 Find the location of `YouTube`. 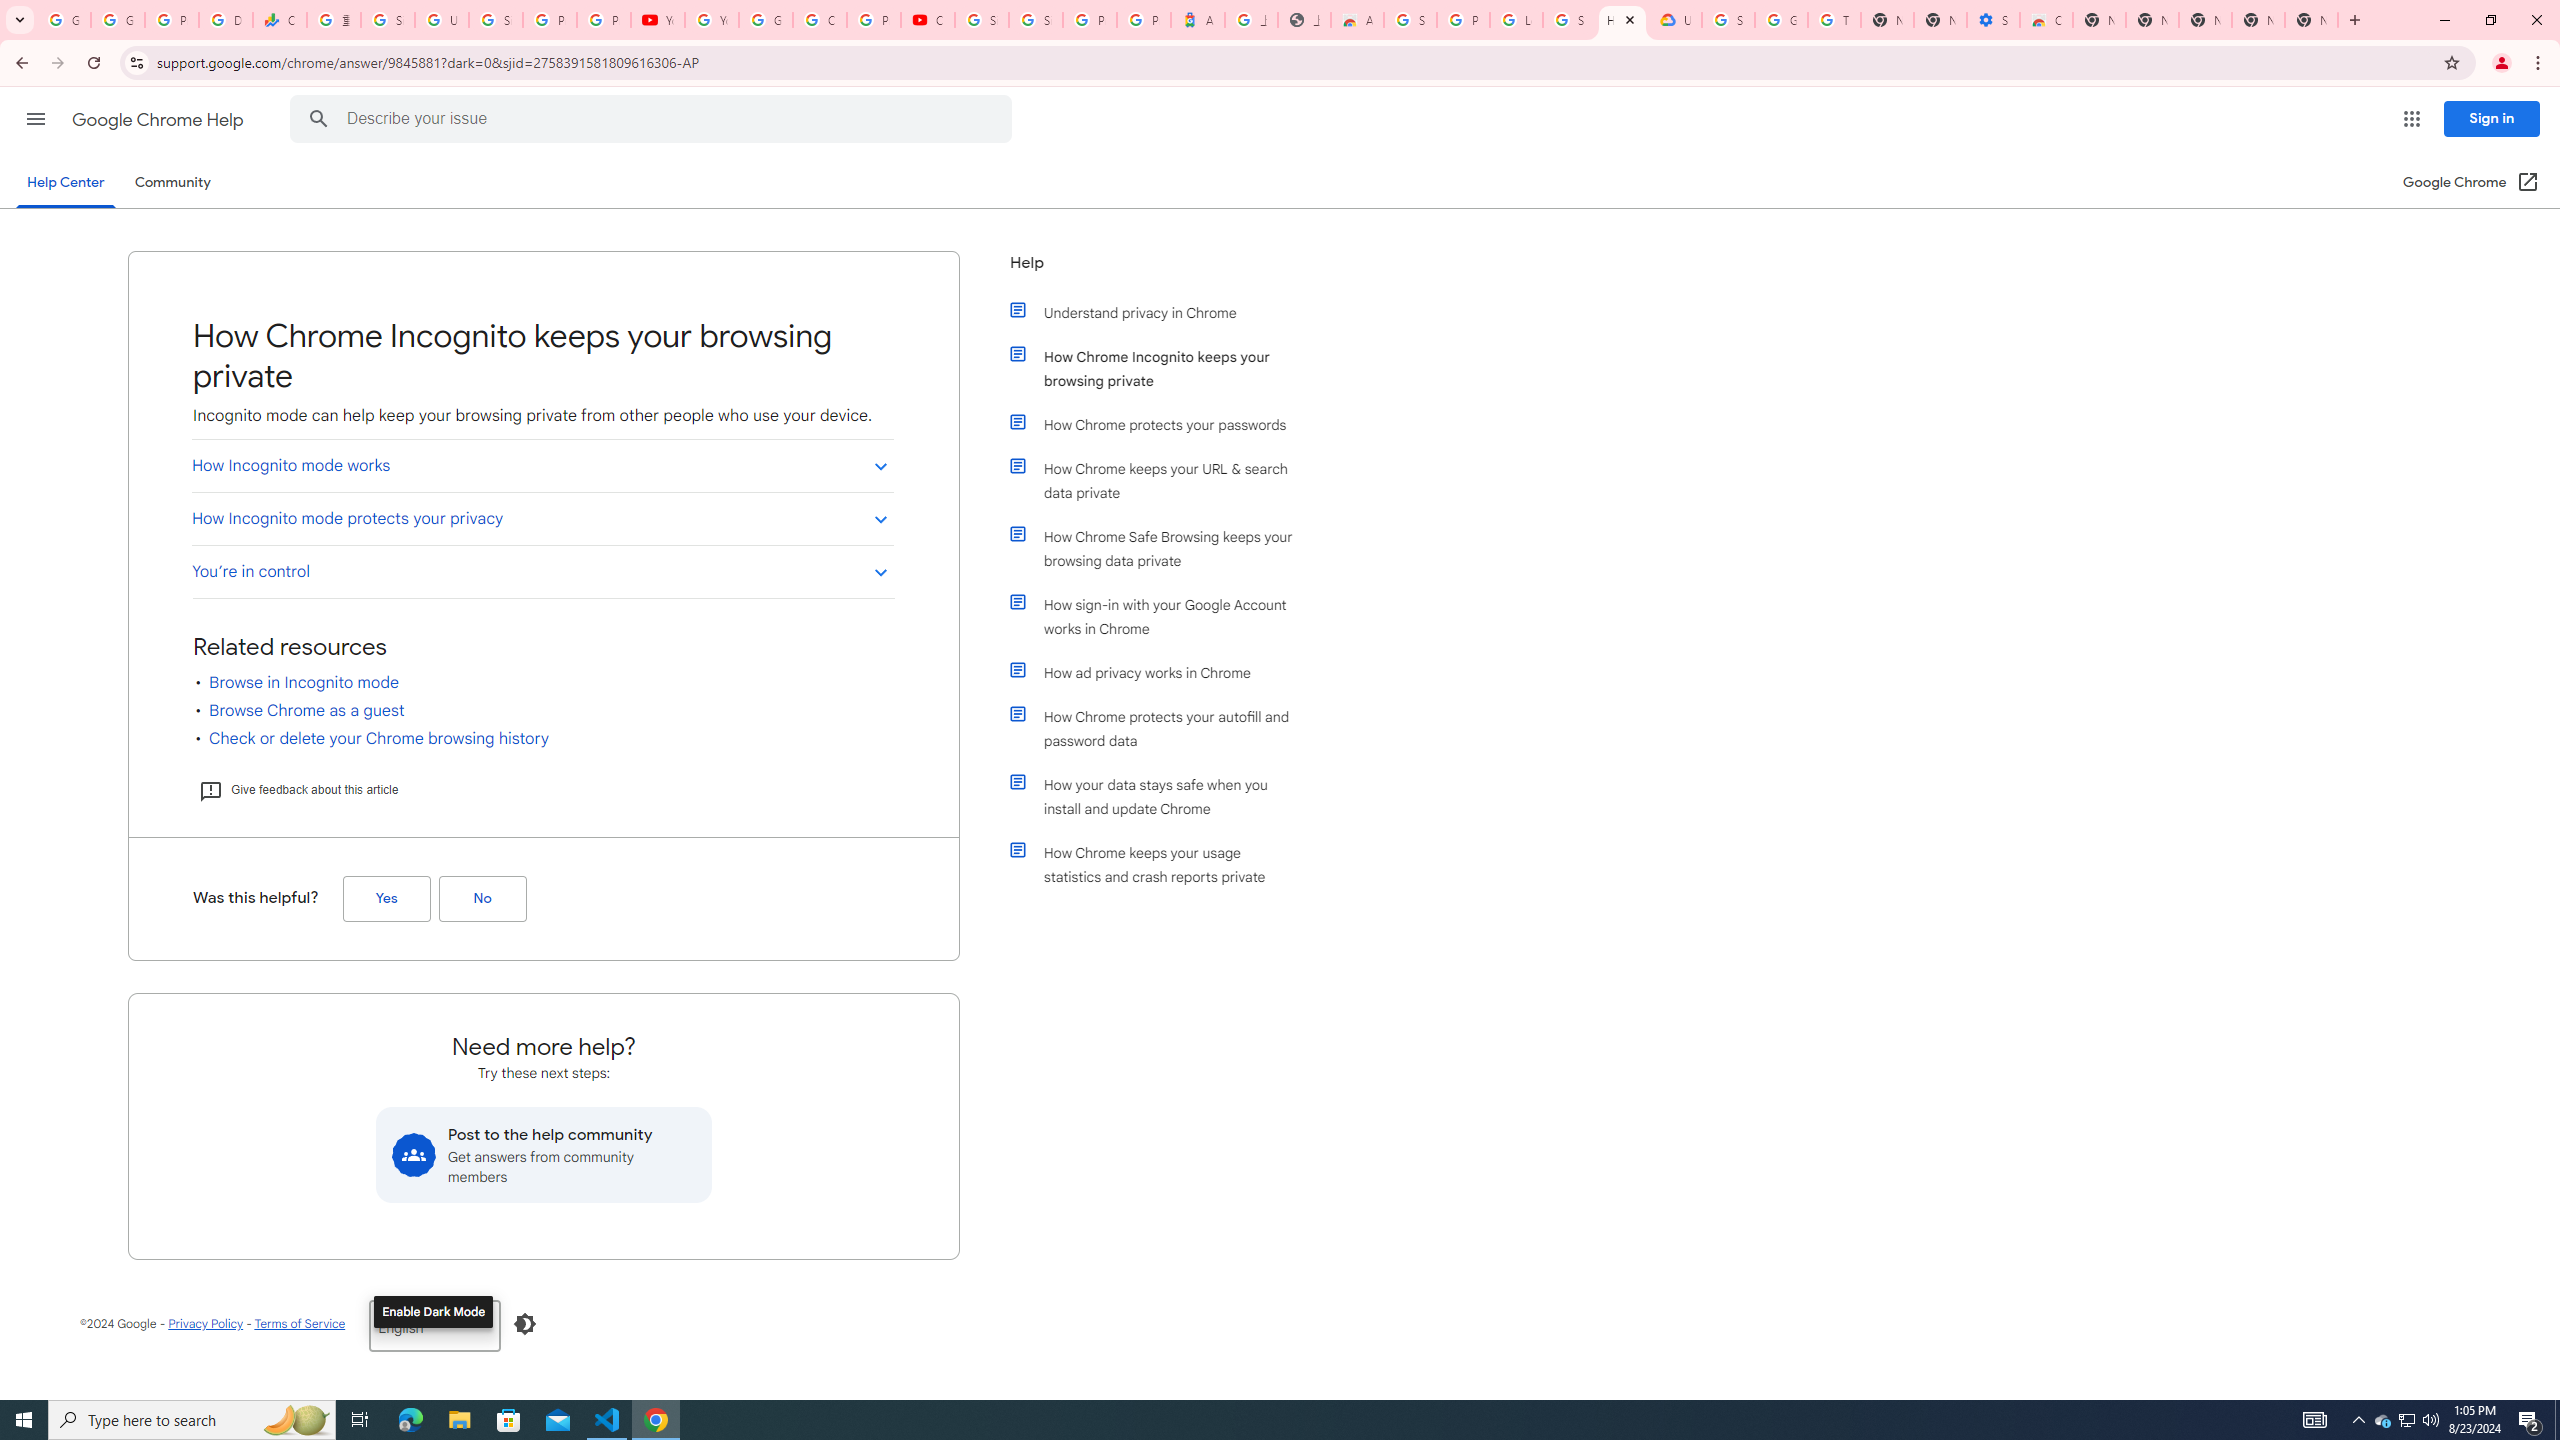

YouTube is located at coordinates (658, 20).